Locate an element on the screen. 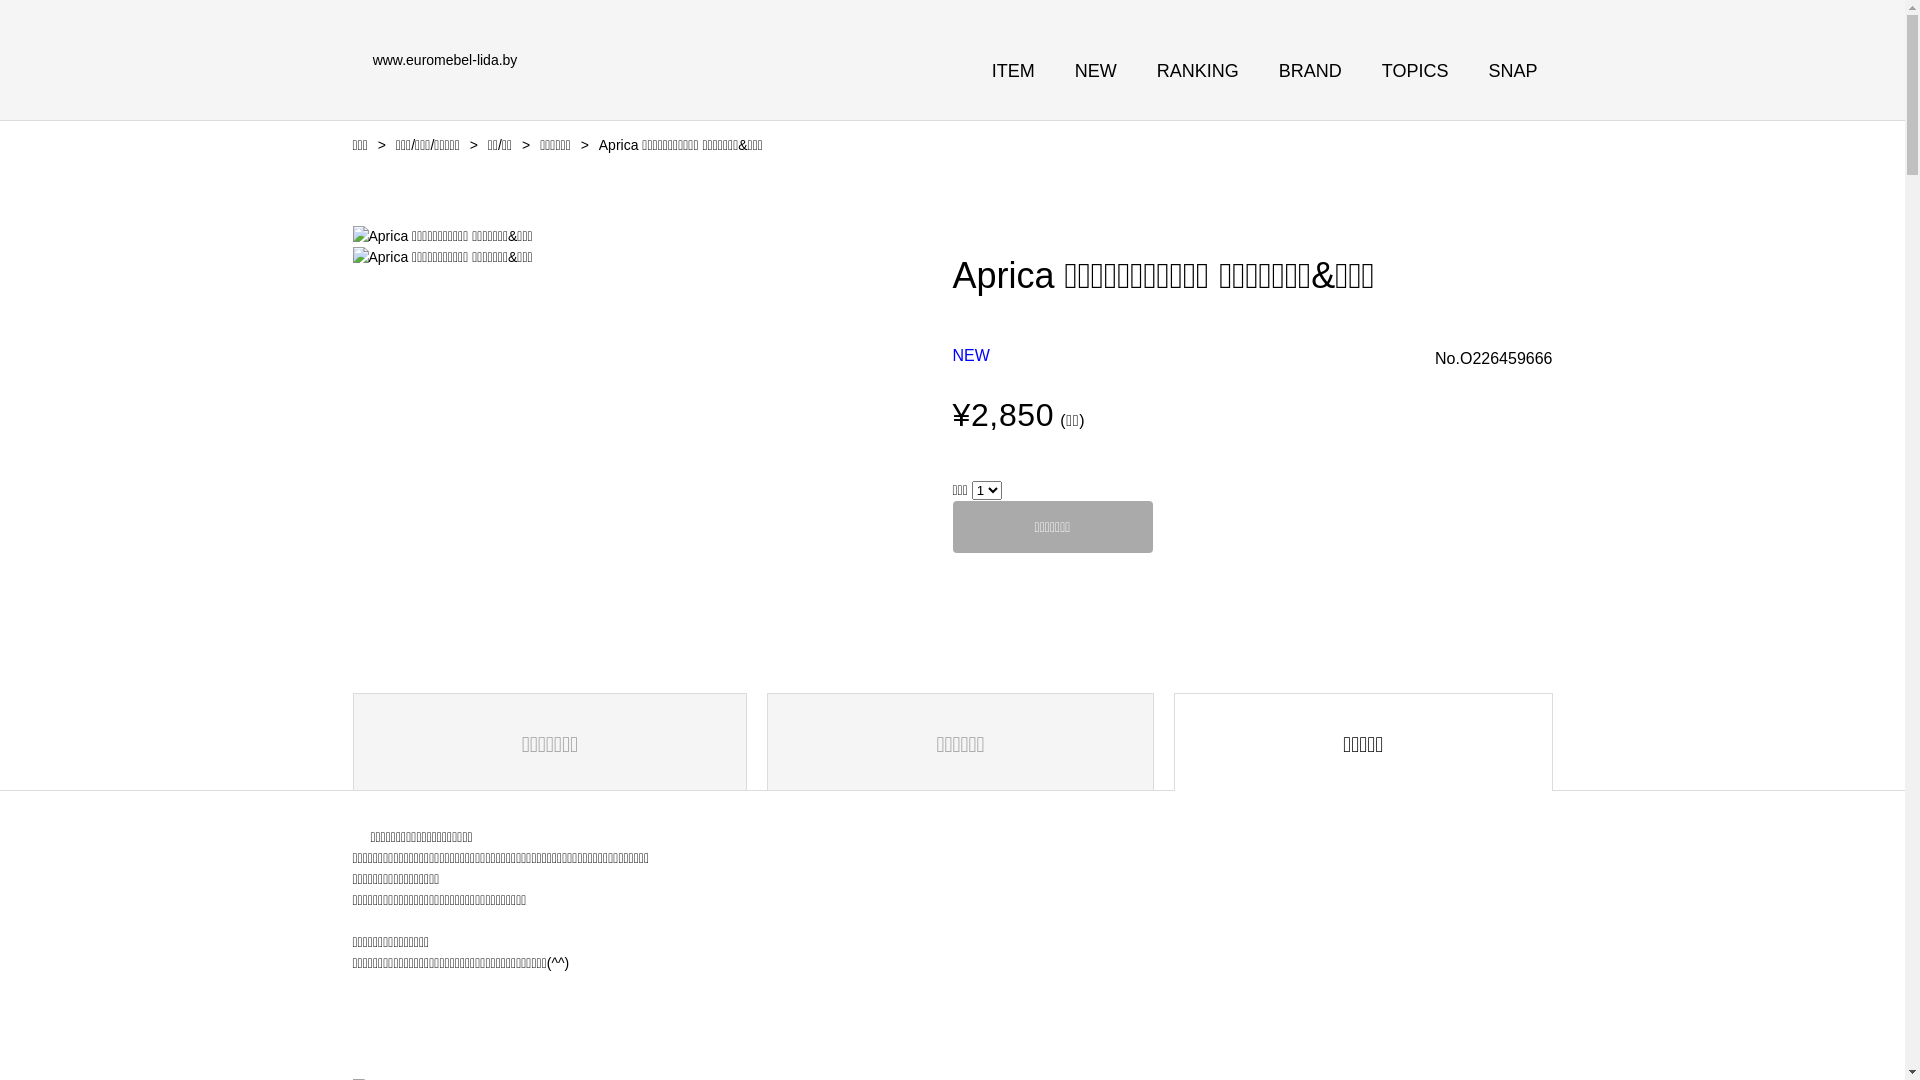  BRAND is located at coordinates (1310, 70).